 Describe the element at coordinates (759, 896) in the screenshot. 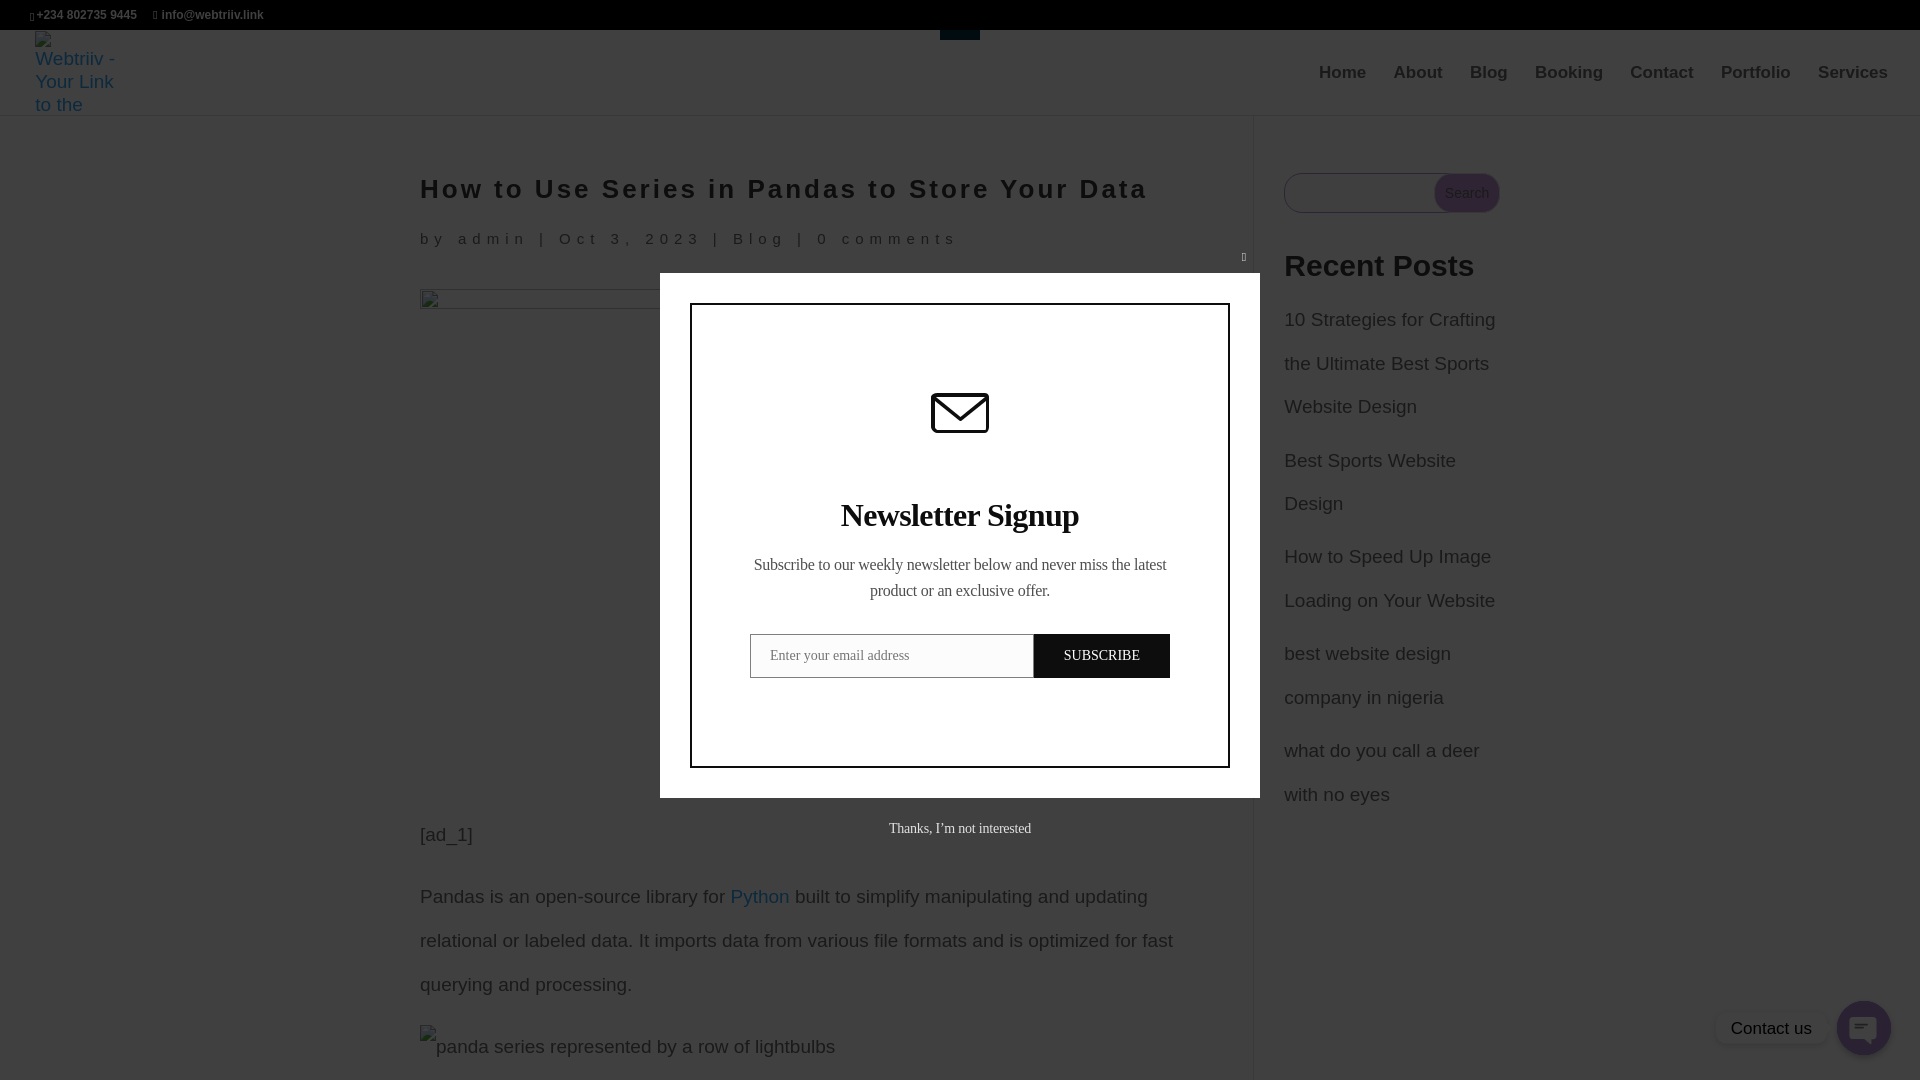

I see `Python` at that location.